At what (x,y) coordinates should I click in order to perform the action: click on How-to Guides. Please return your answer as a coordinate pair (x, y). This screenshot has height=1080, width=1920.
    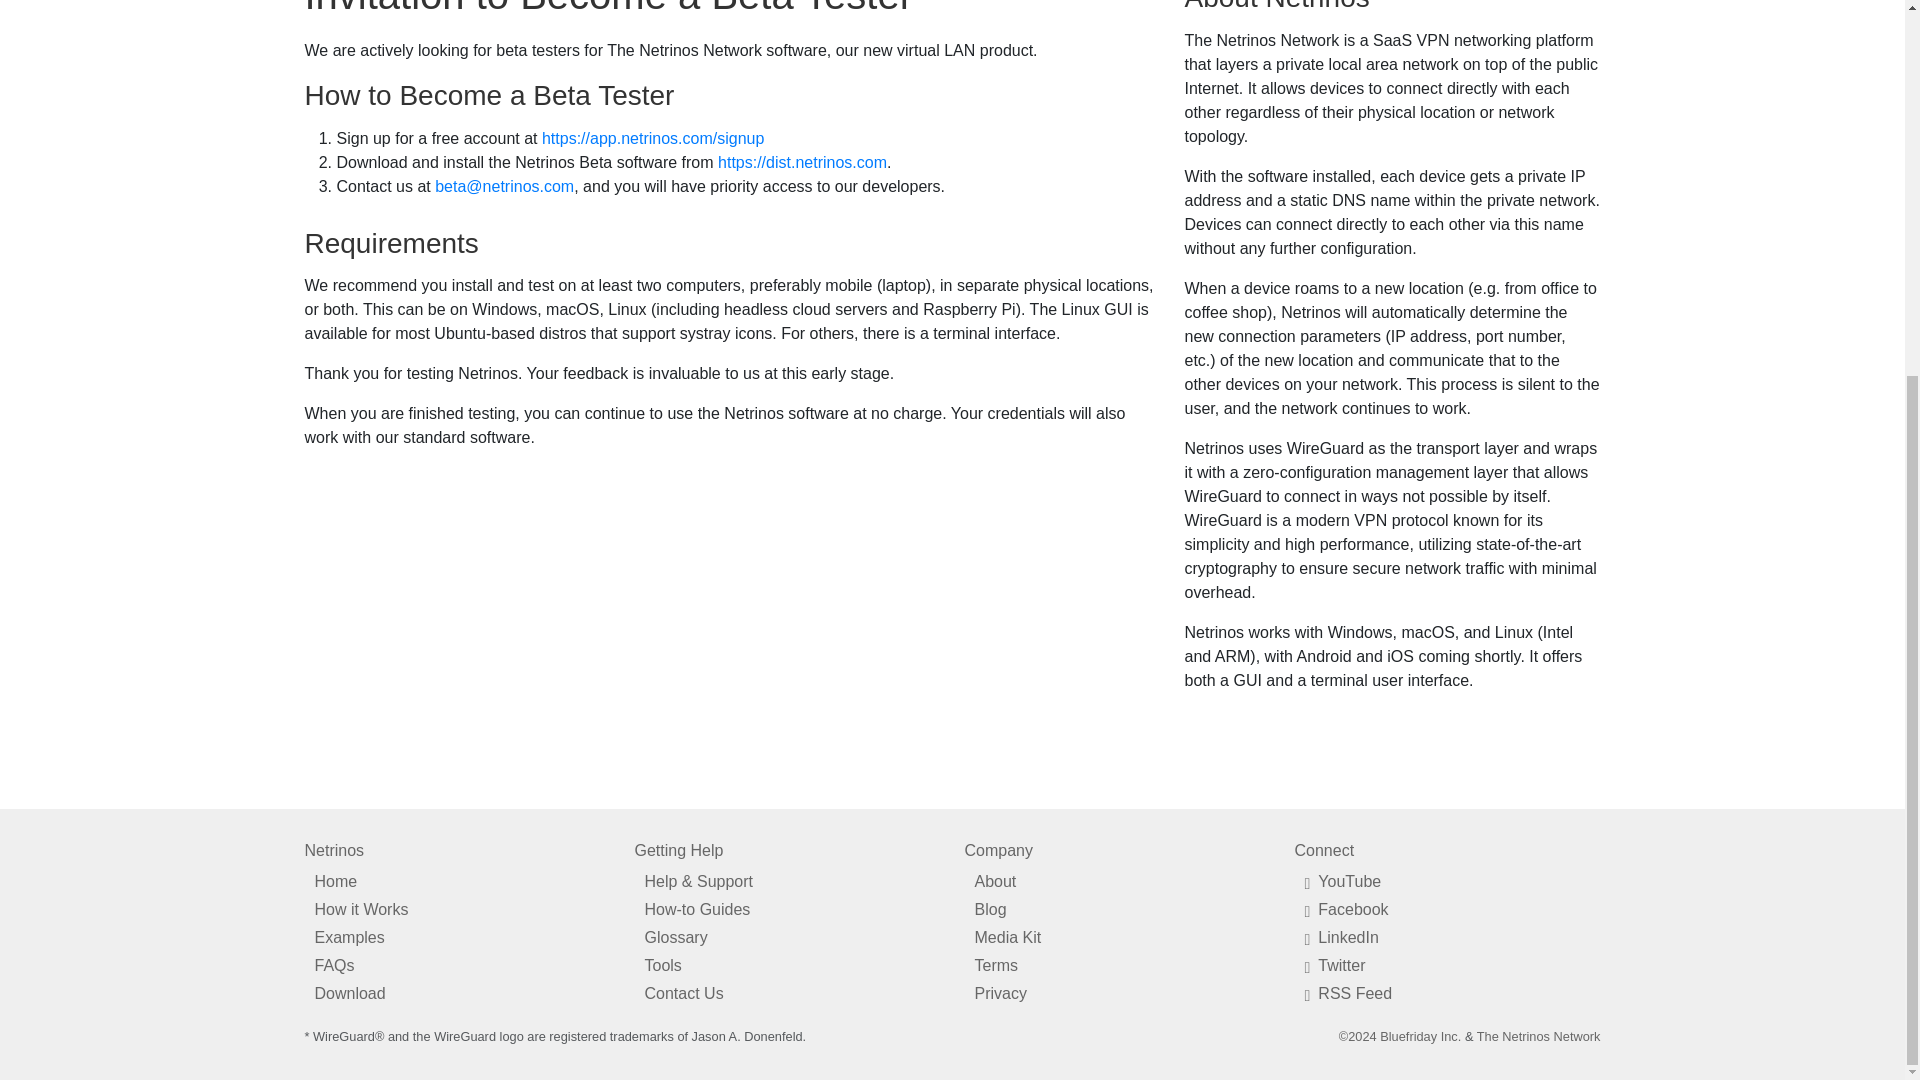
    Looking at the image, I should click on (786, 910).